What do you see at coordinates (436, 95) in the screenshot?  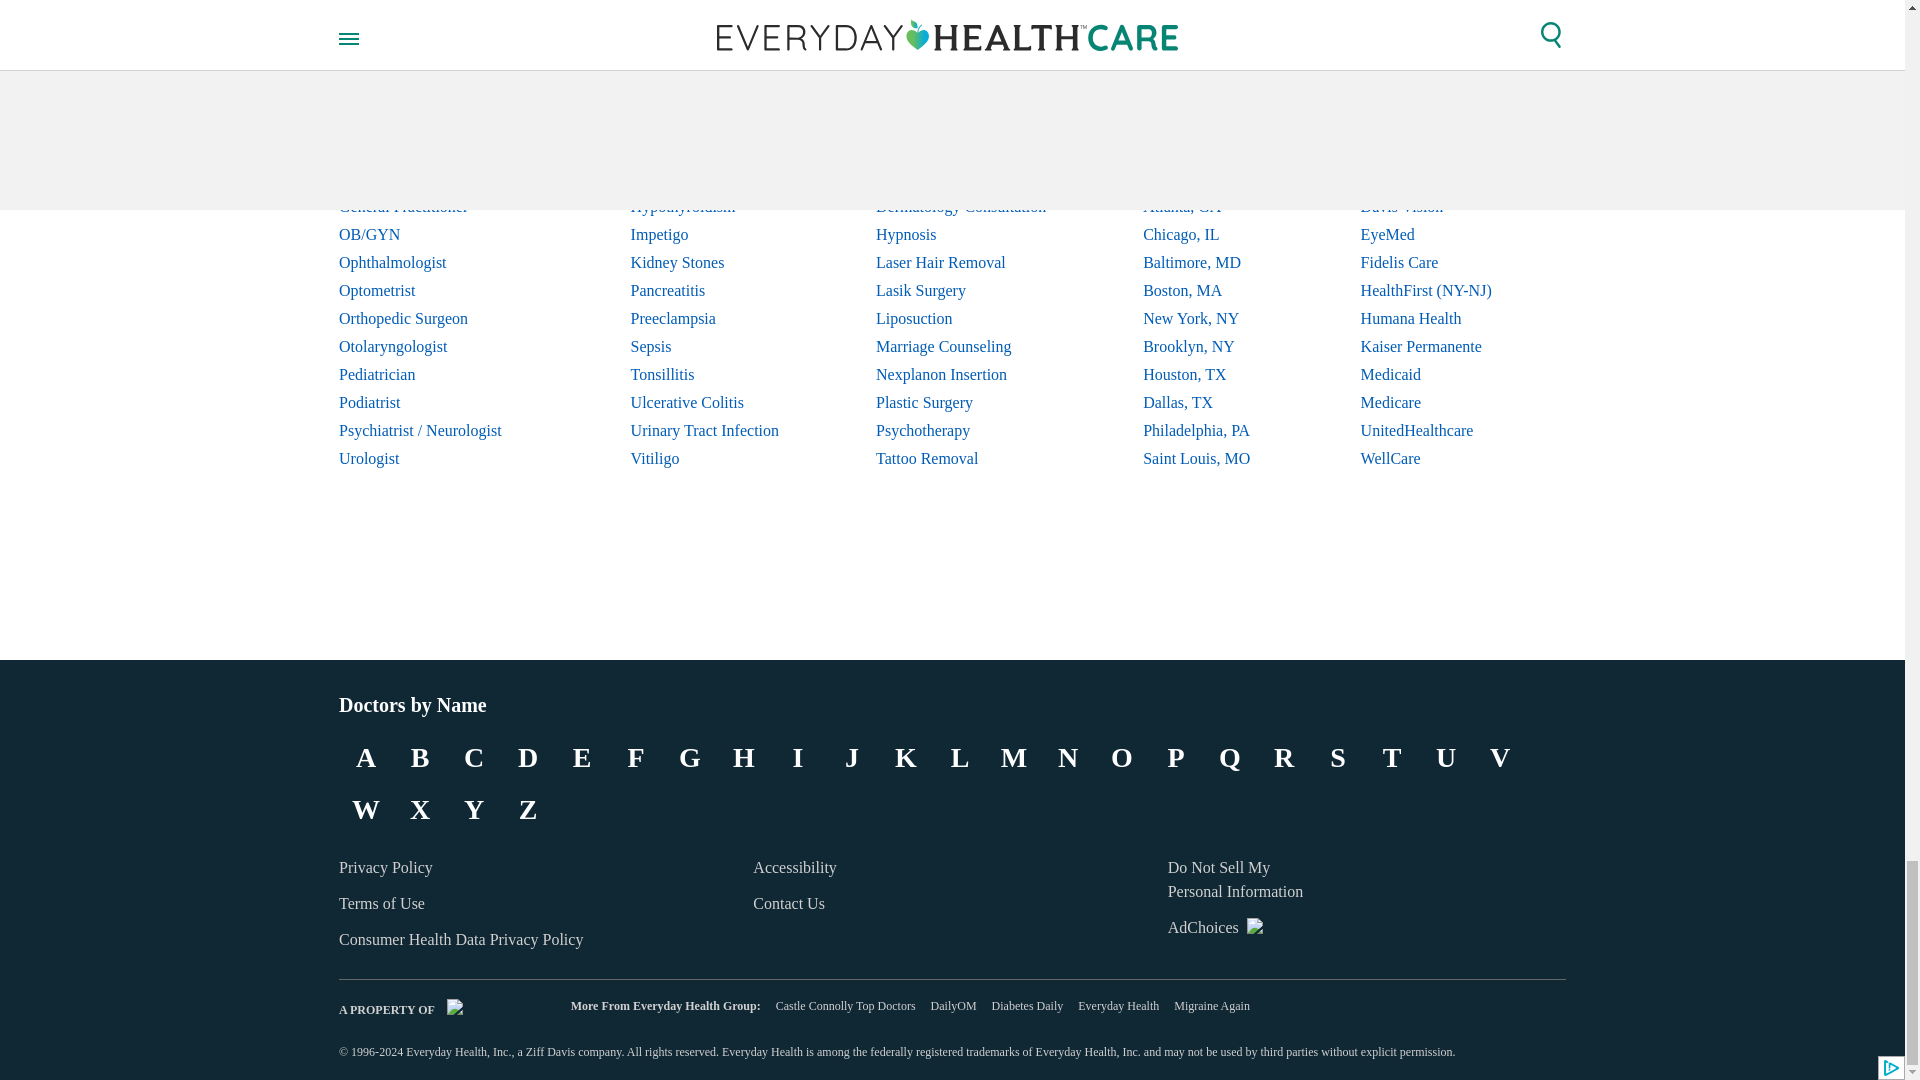 I see `Cardiologist` at bounding box center [436, 95].